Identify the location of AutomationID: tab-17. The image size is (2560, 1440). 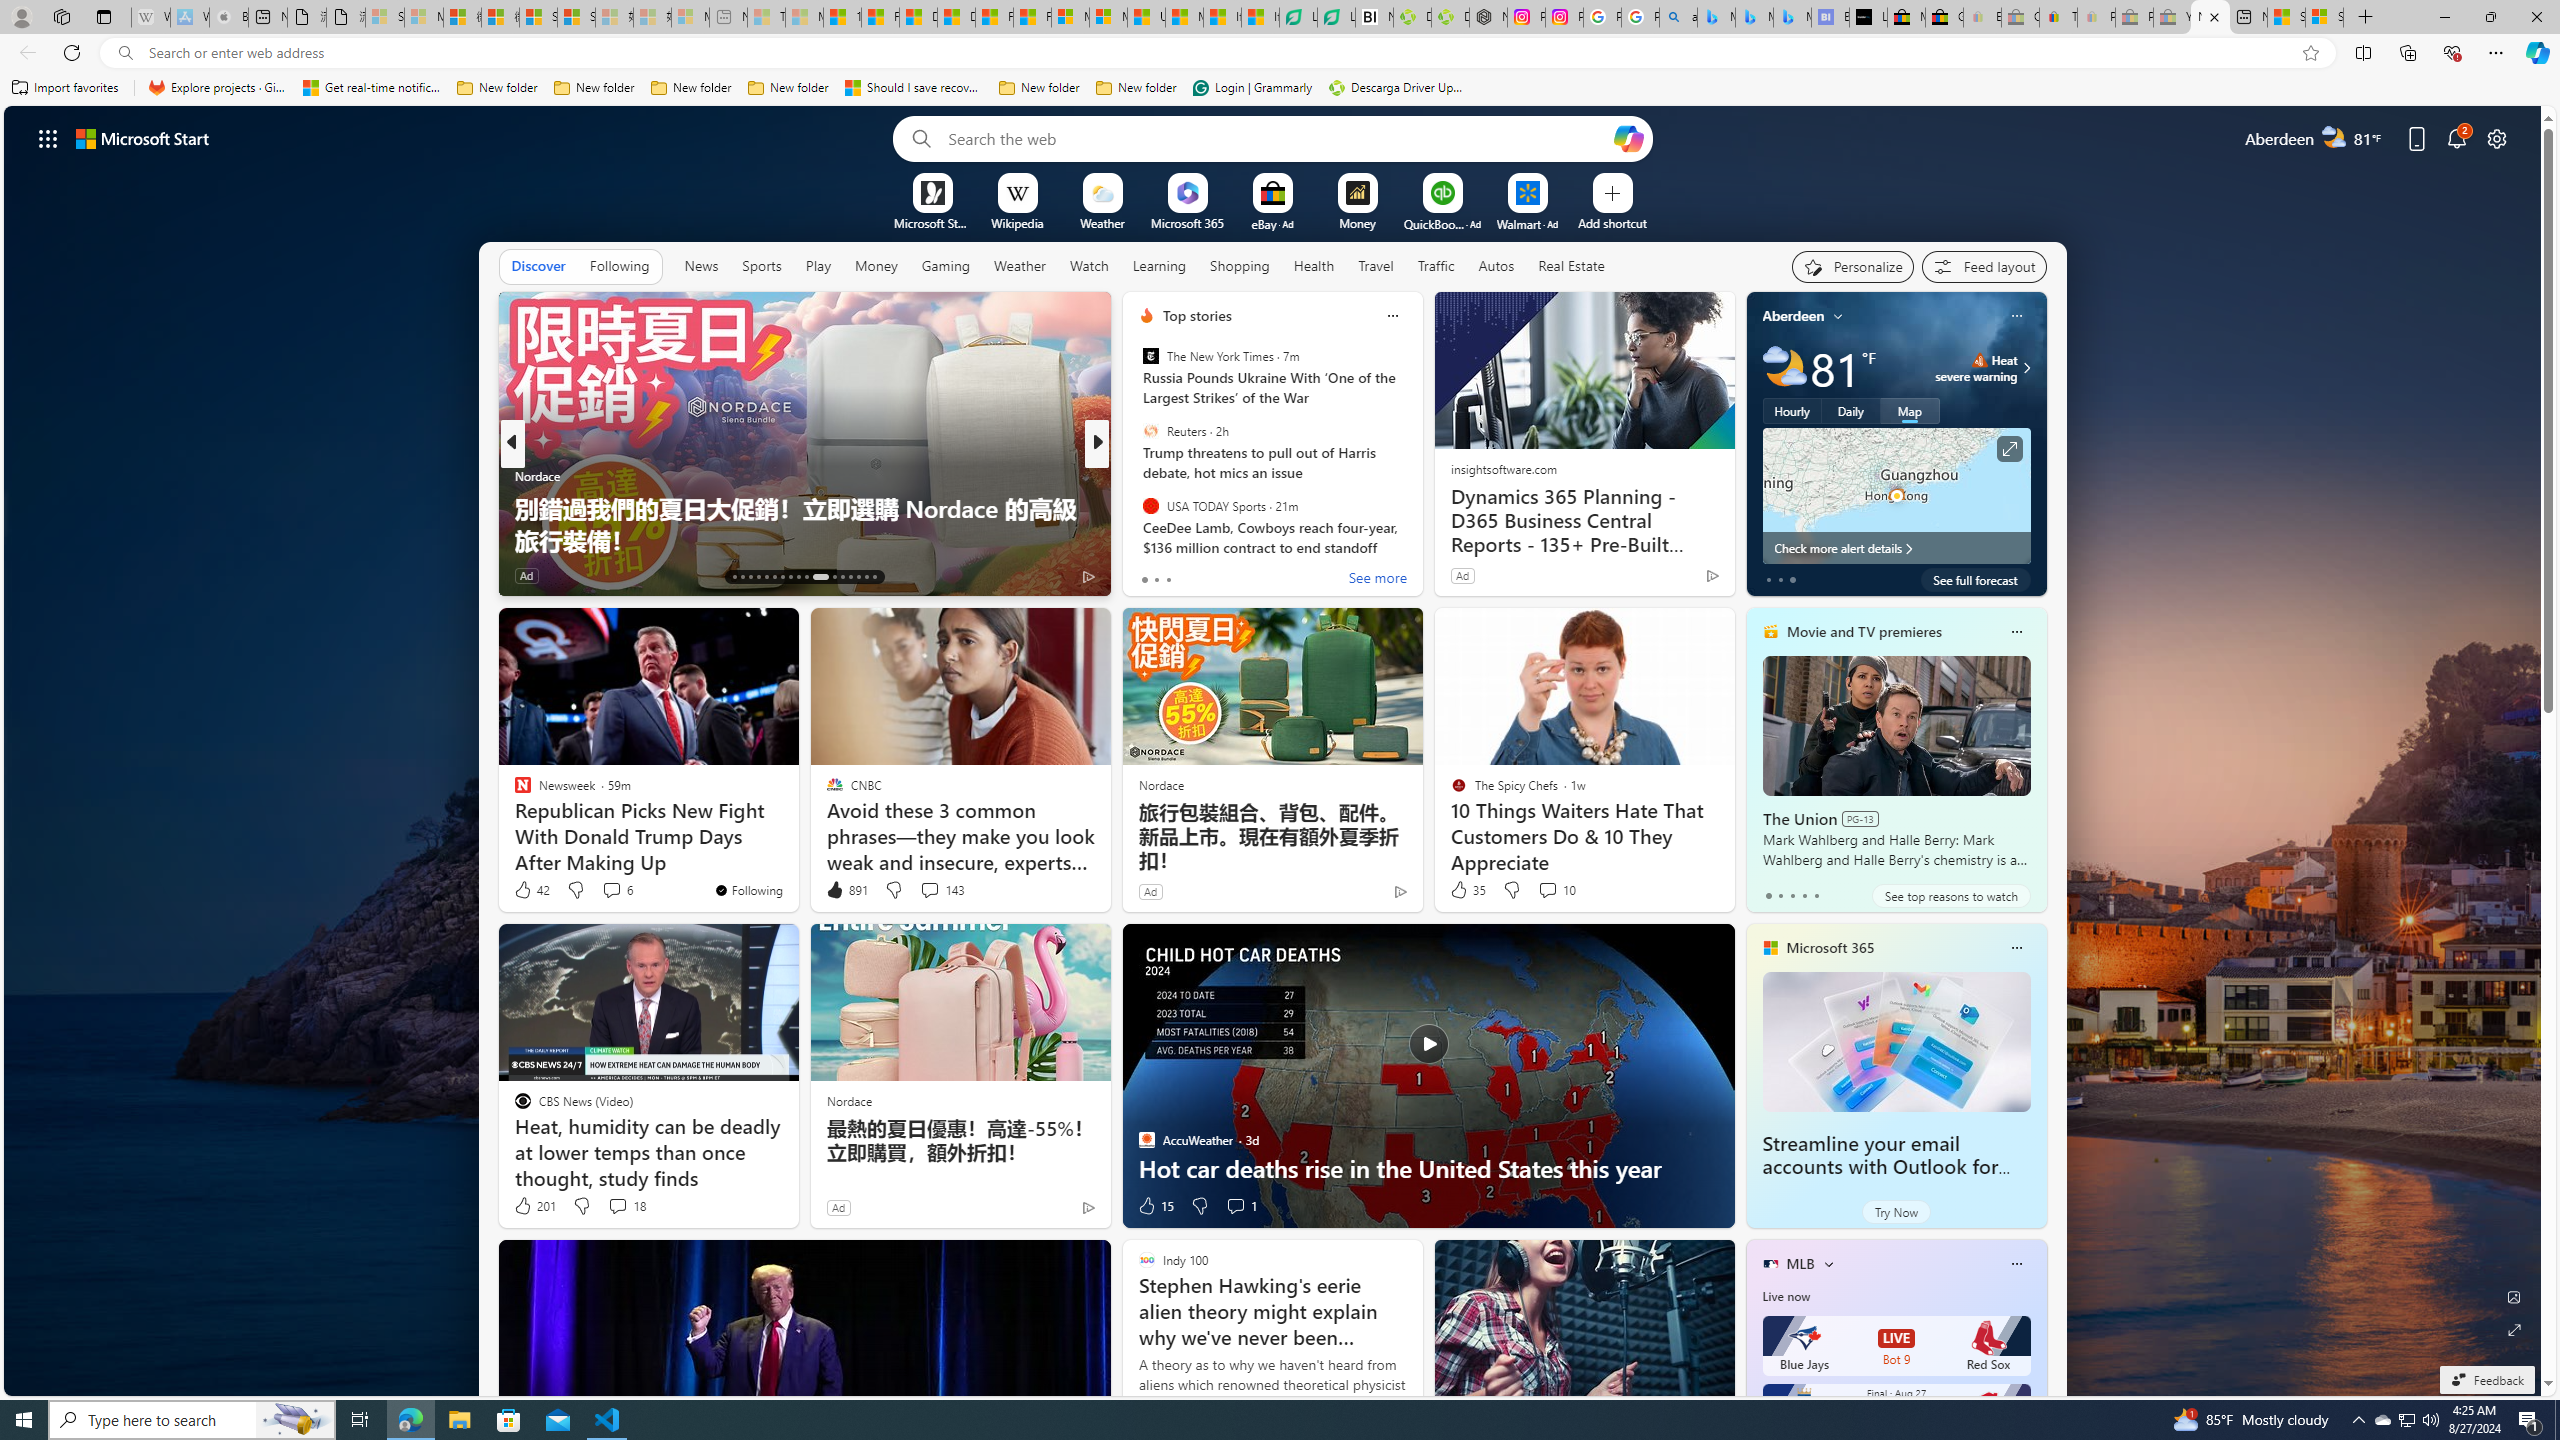
(766, 577).